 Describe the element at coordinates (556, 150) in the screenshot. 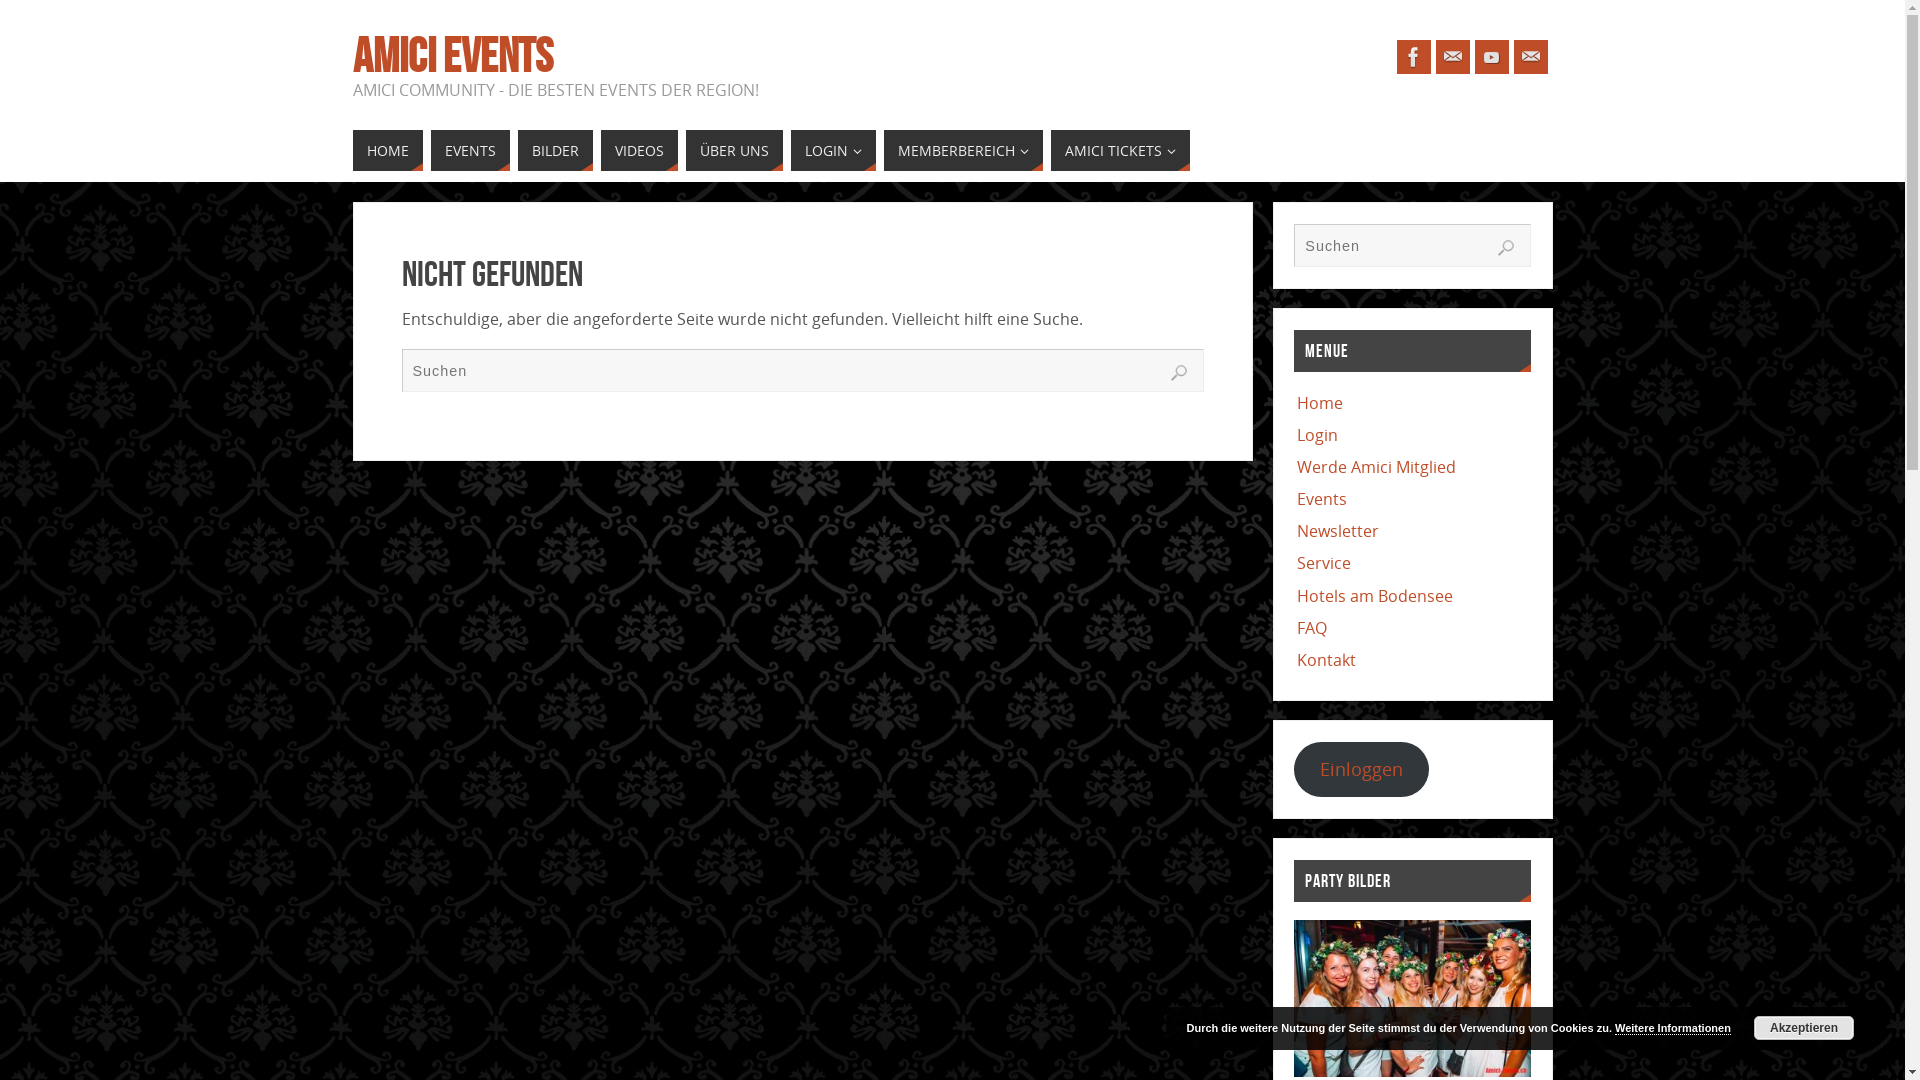

I see `BILDER` at that location.